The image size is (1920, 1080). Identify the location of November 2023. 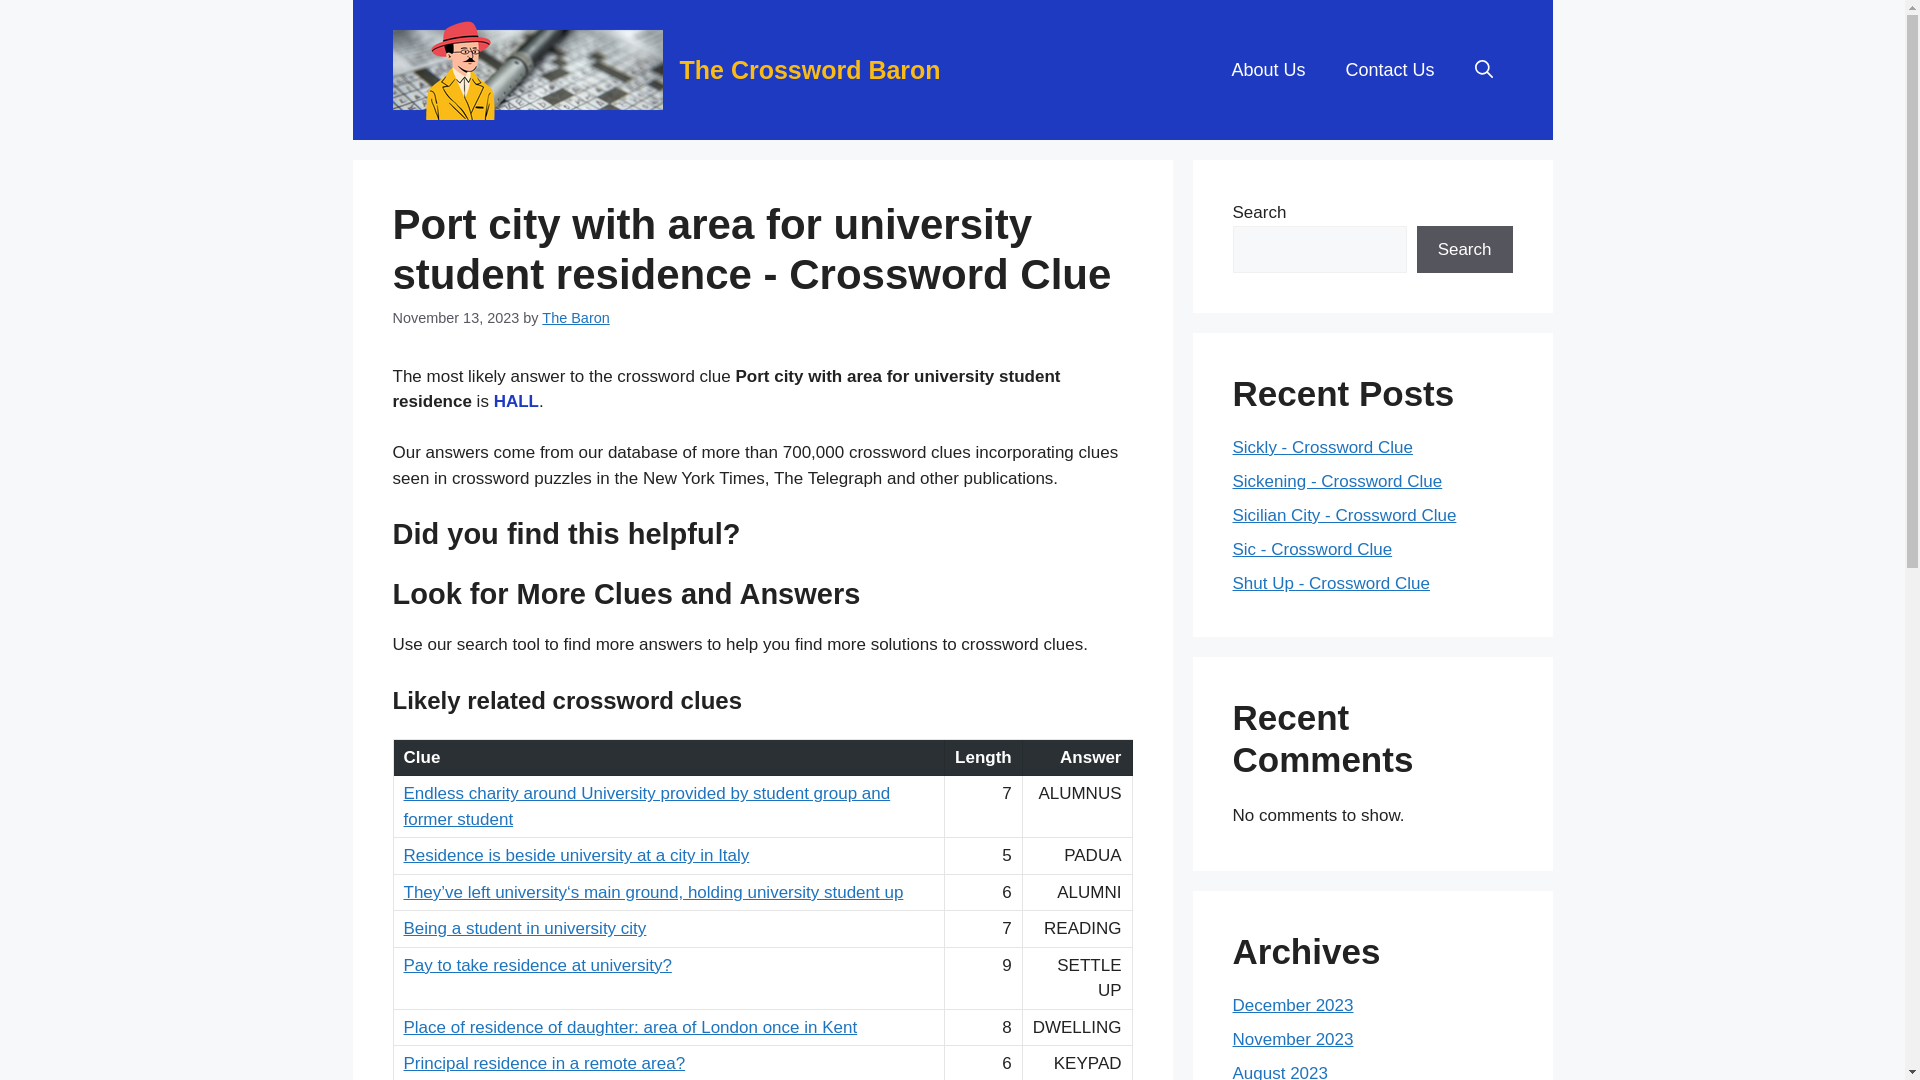
(1292, 1039).